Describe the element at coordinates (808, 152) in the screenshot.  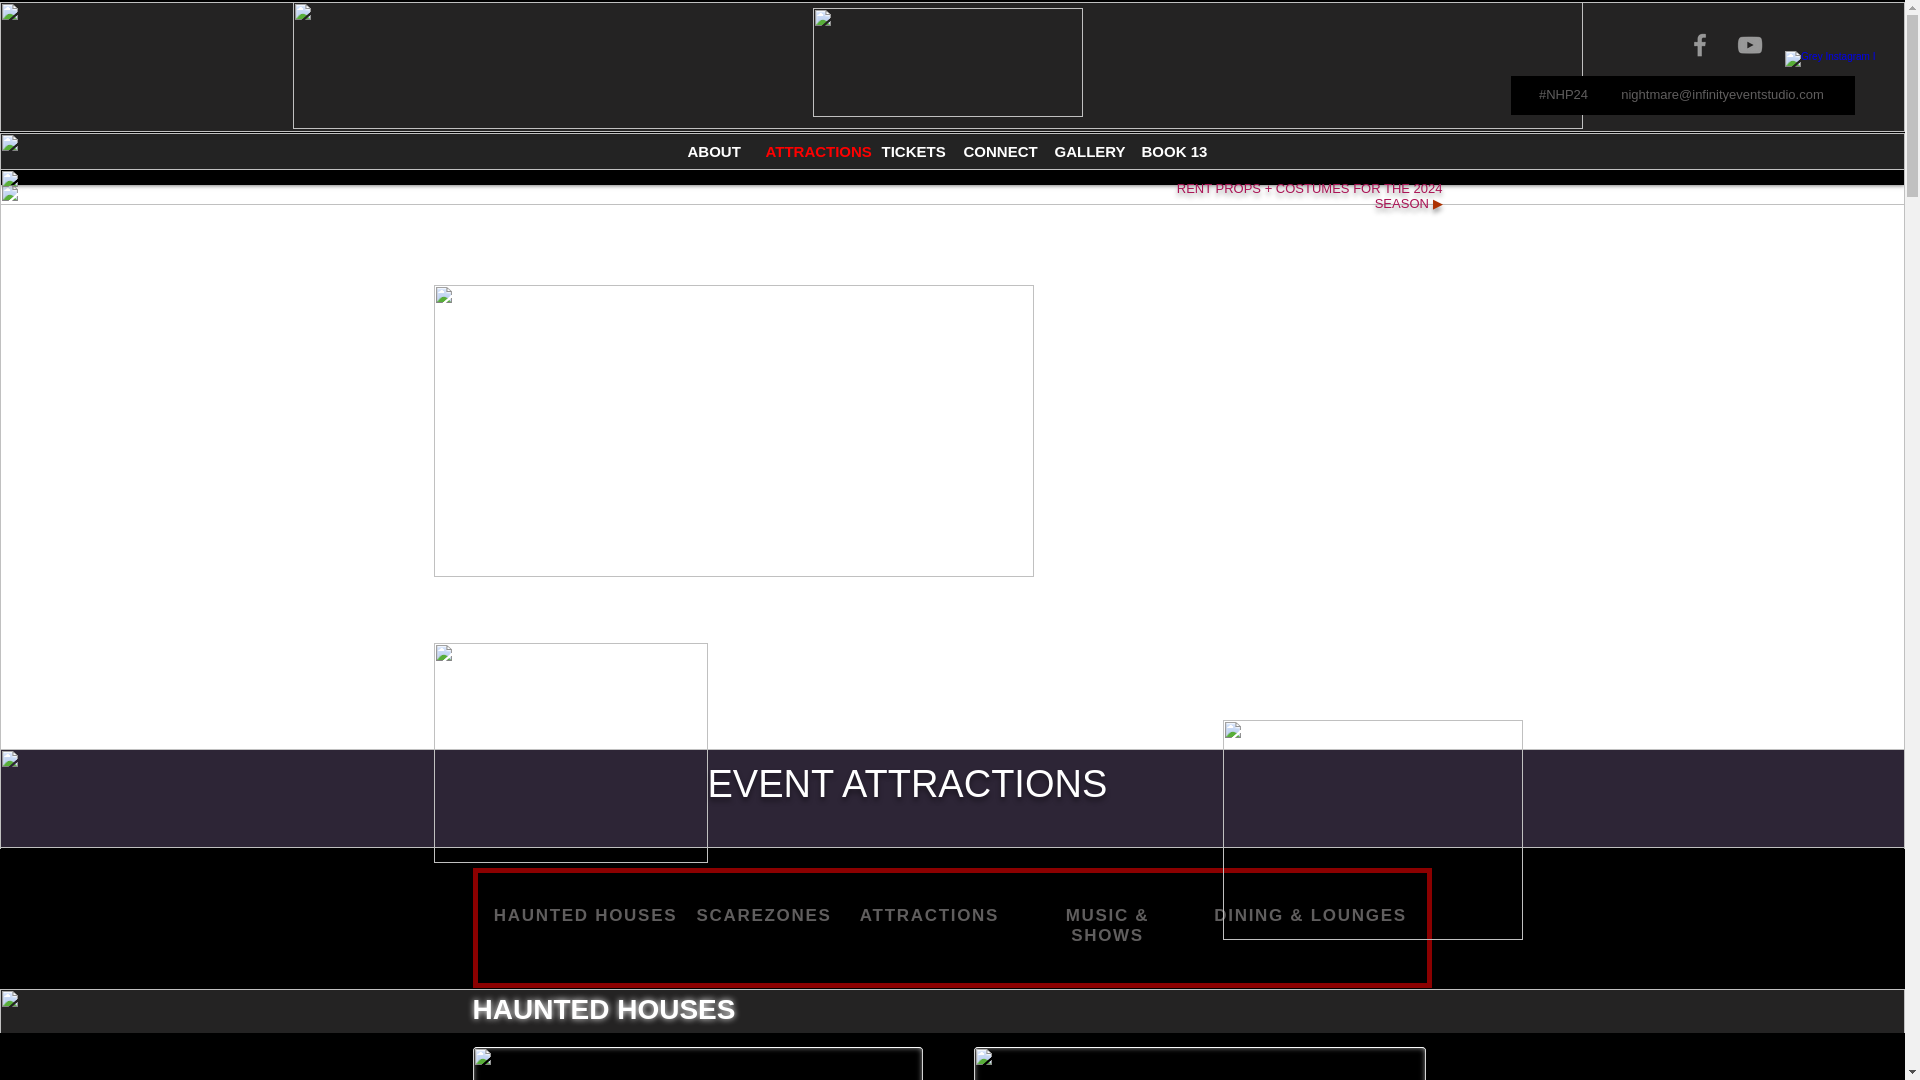
I see `ATTRACTIONS` at that location.